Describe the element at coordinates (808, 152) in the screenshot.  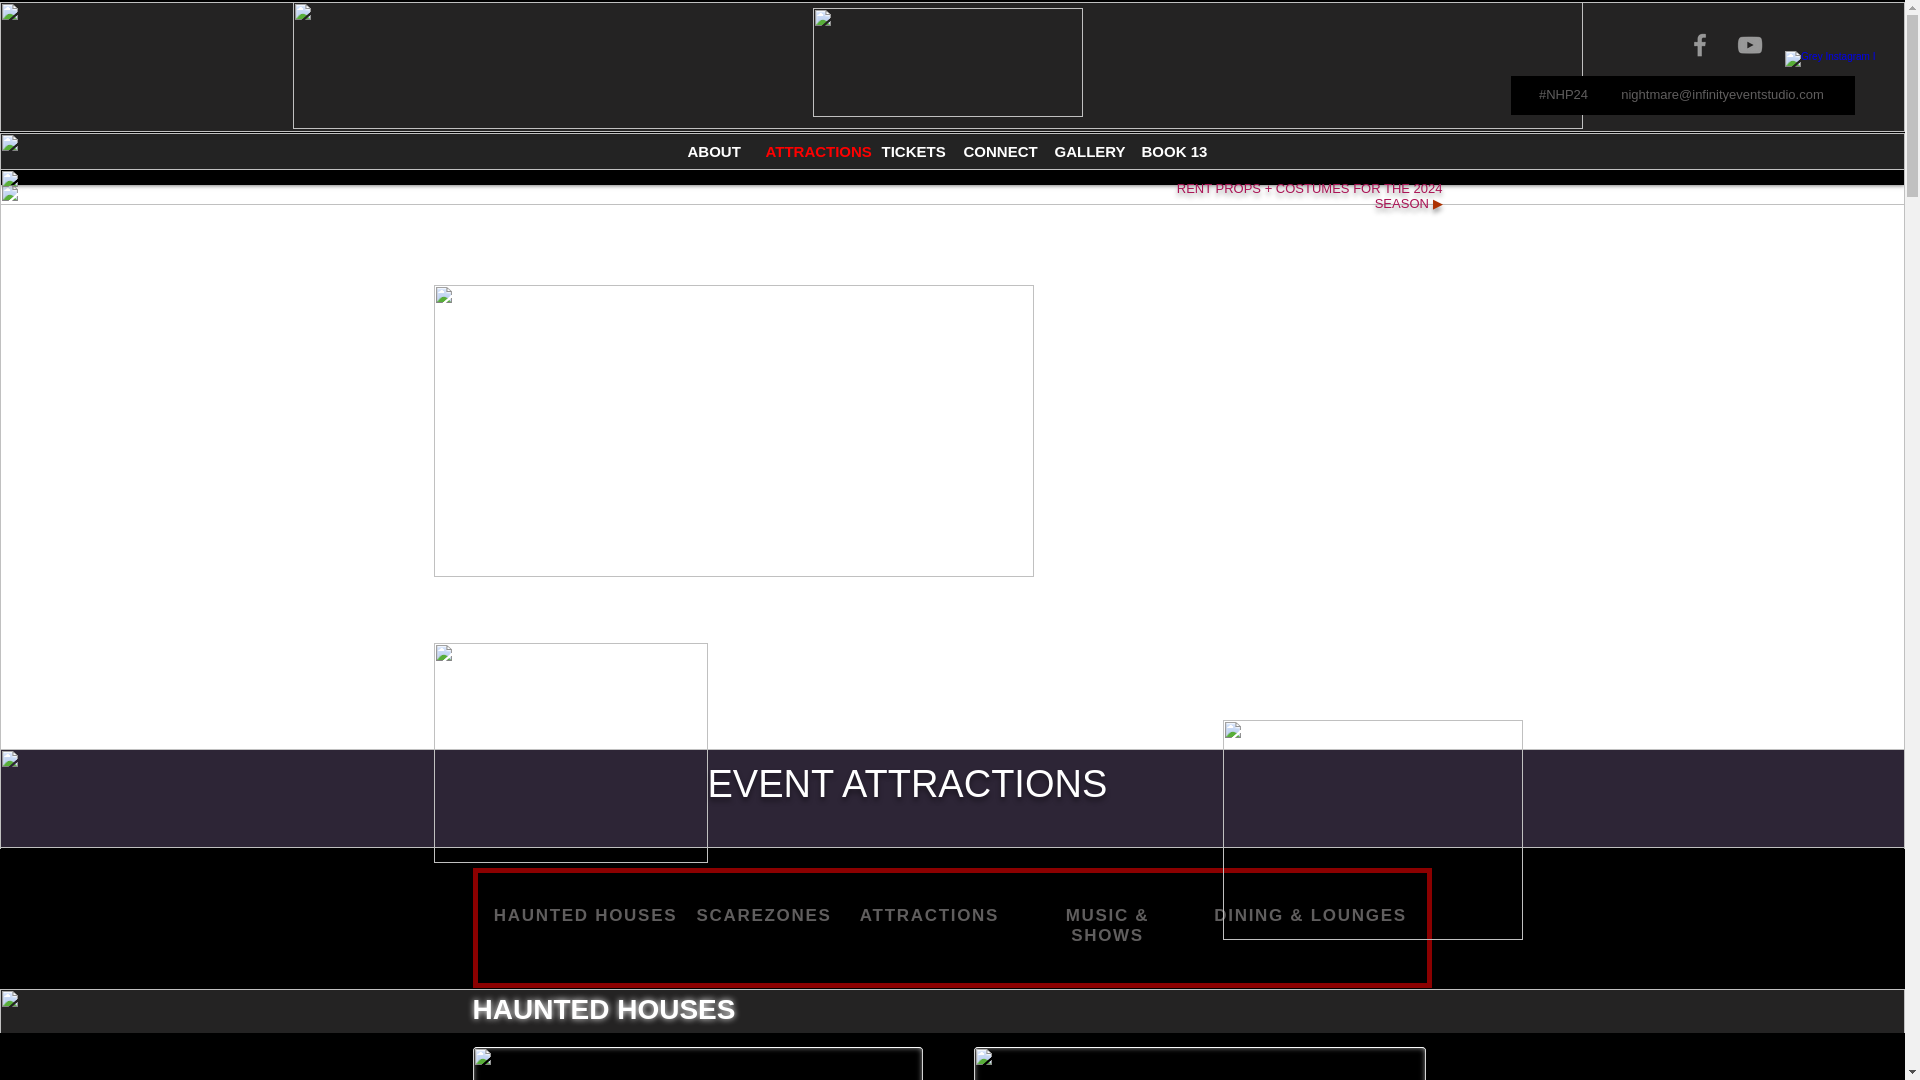
I see `ATTRACTIONS` at that location.